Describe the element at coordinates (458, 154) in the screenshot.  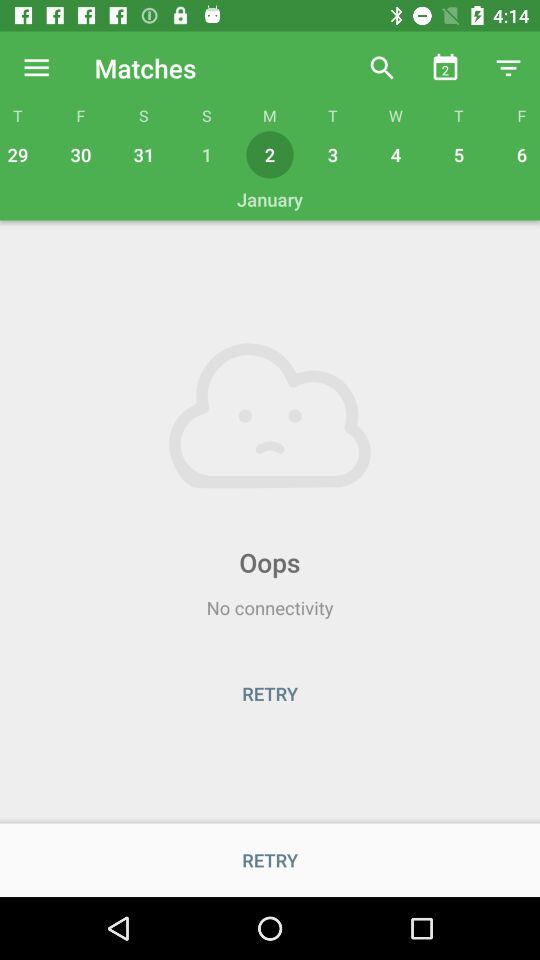
I see `launch the 5 icon` at that location.